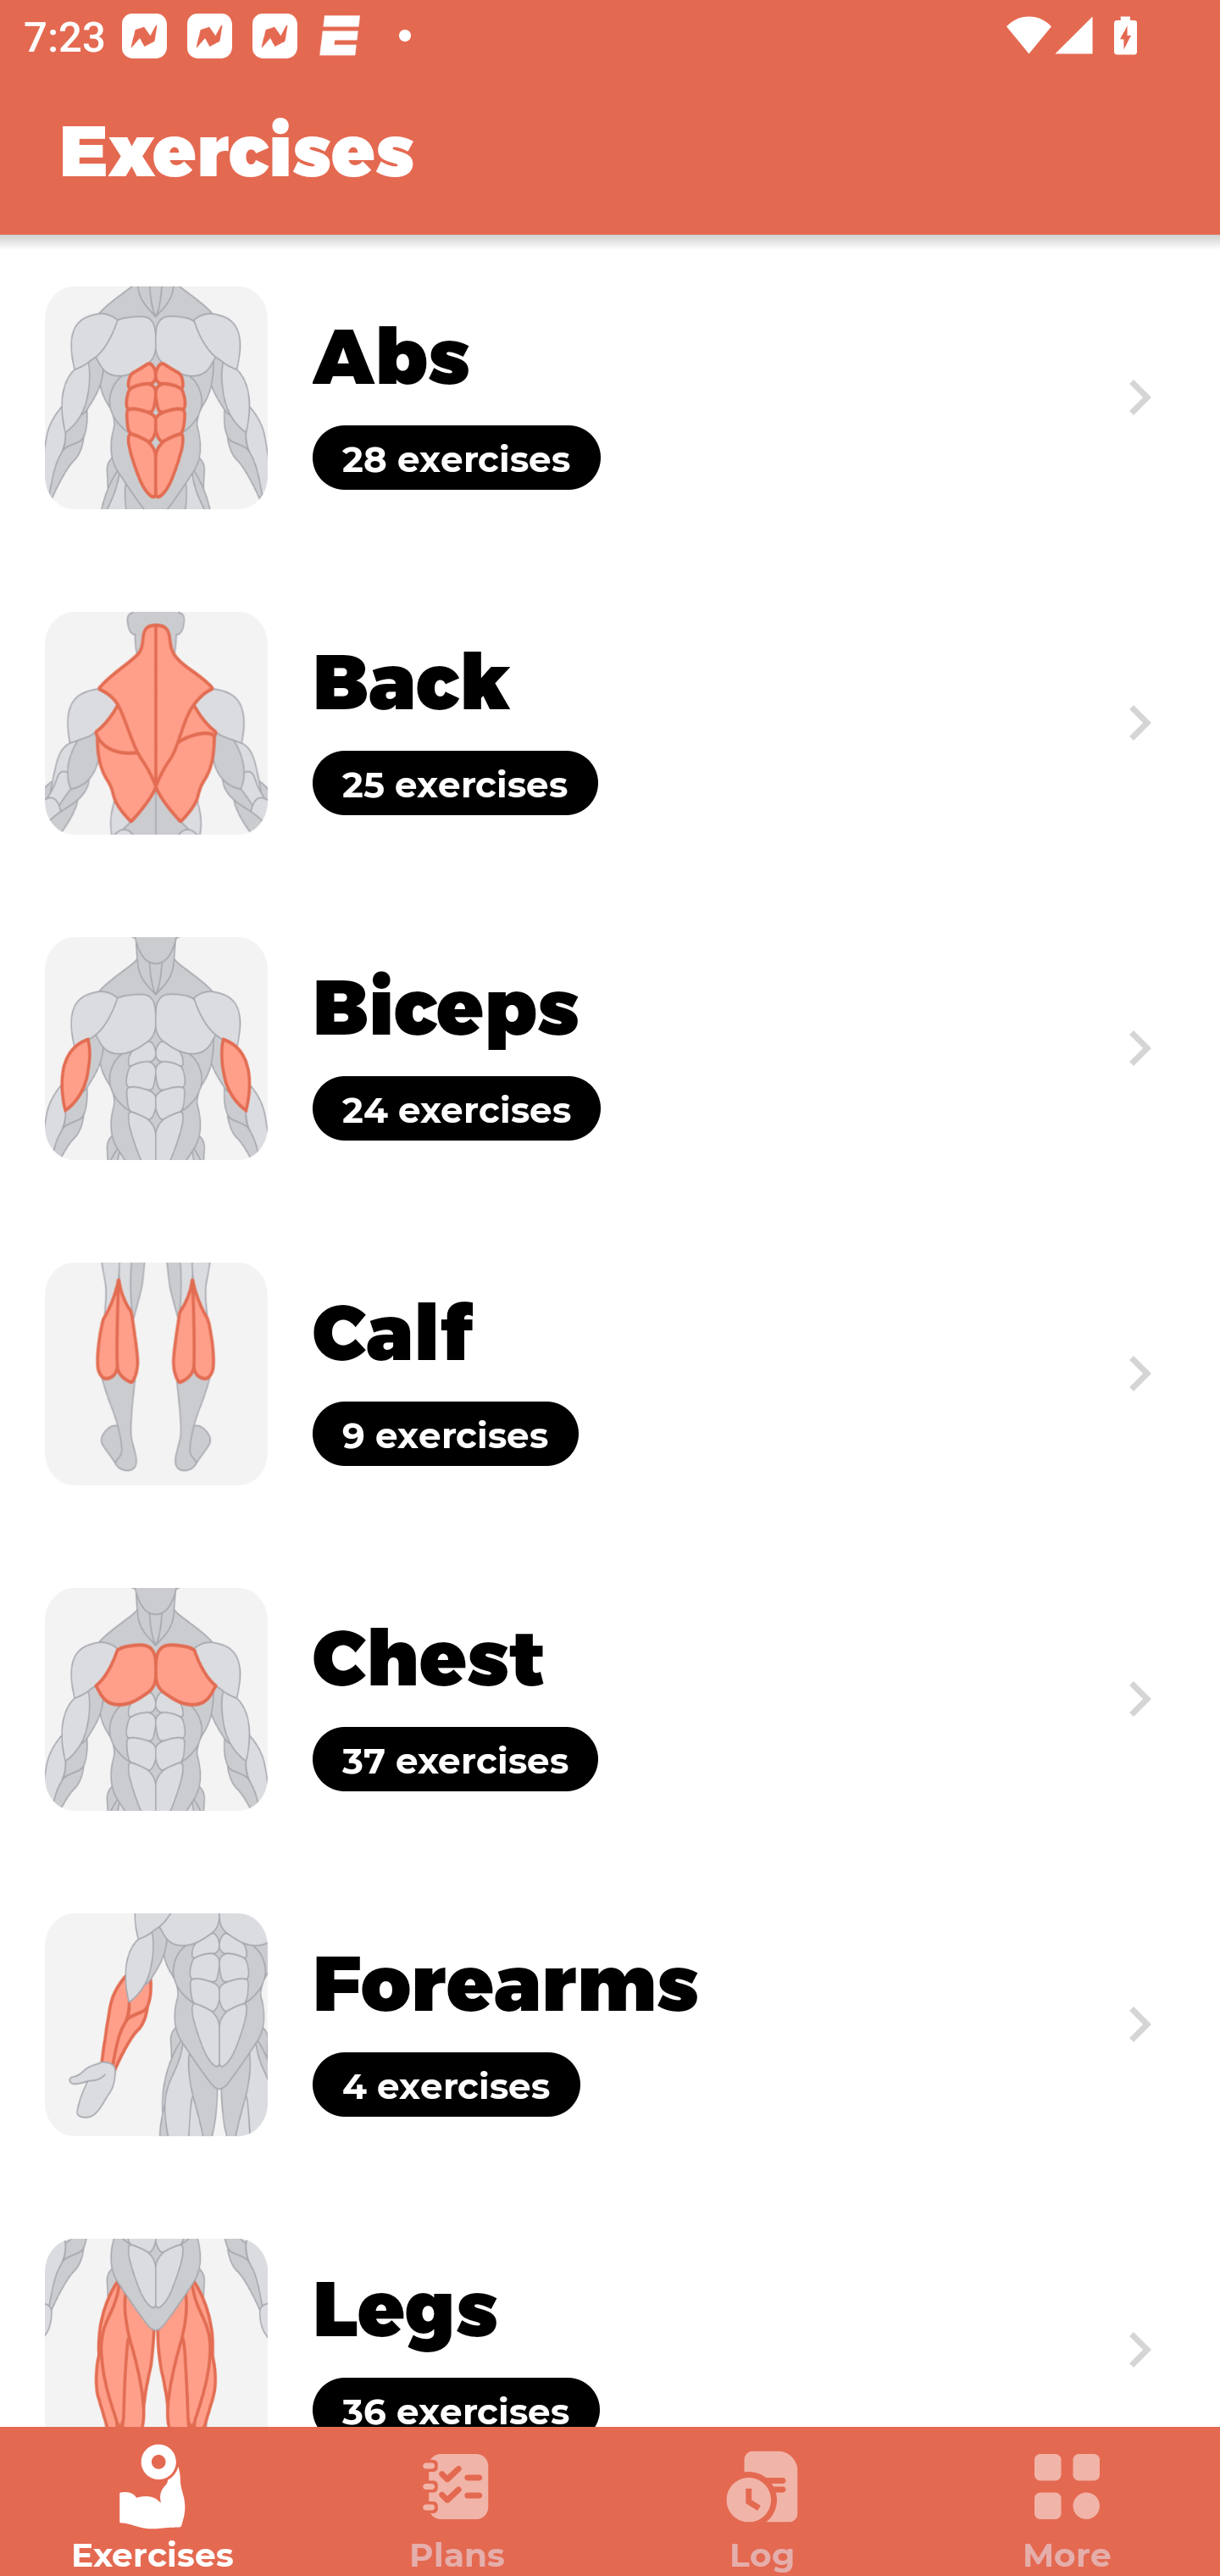 Image resolution: width=1220 pixels, height=2576 pixels. Describe the element at coordinates (610, 722) in the screenshot. I see `Exercise Back 25 exercises` at that location.